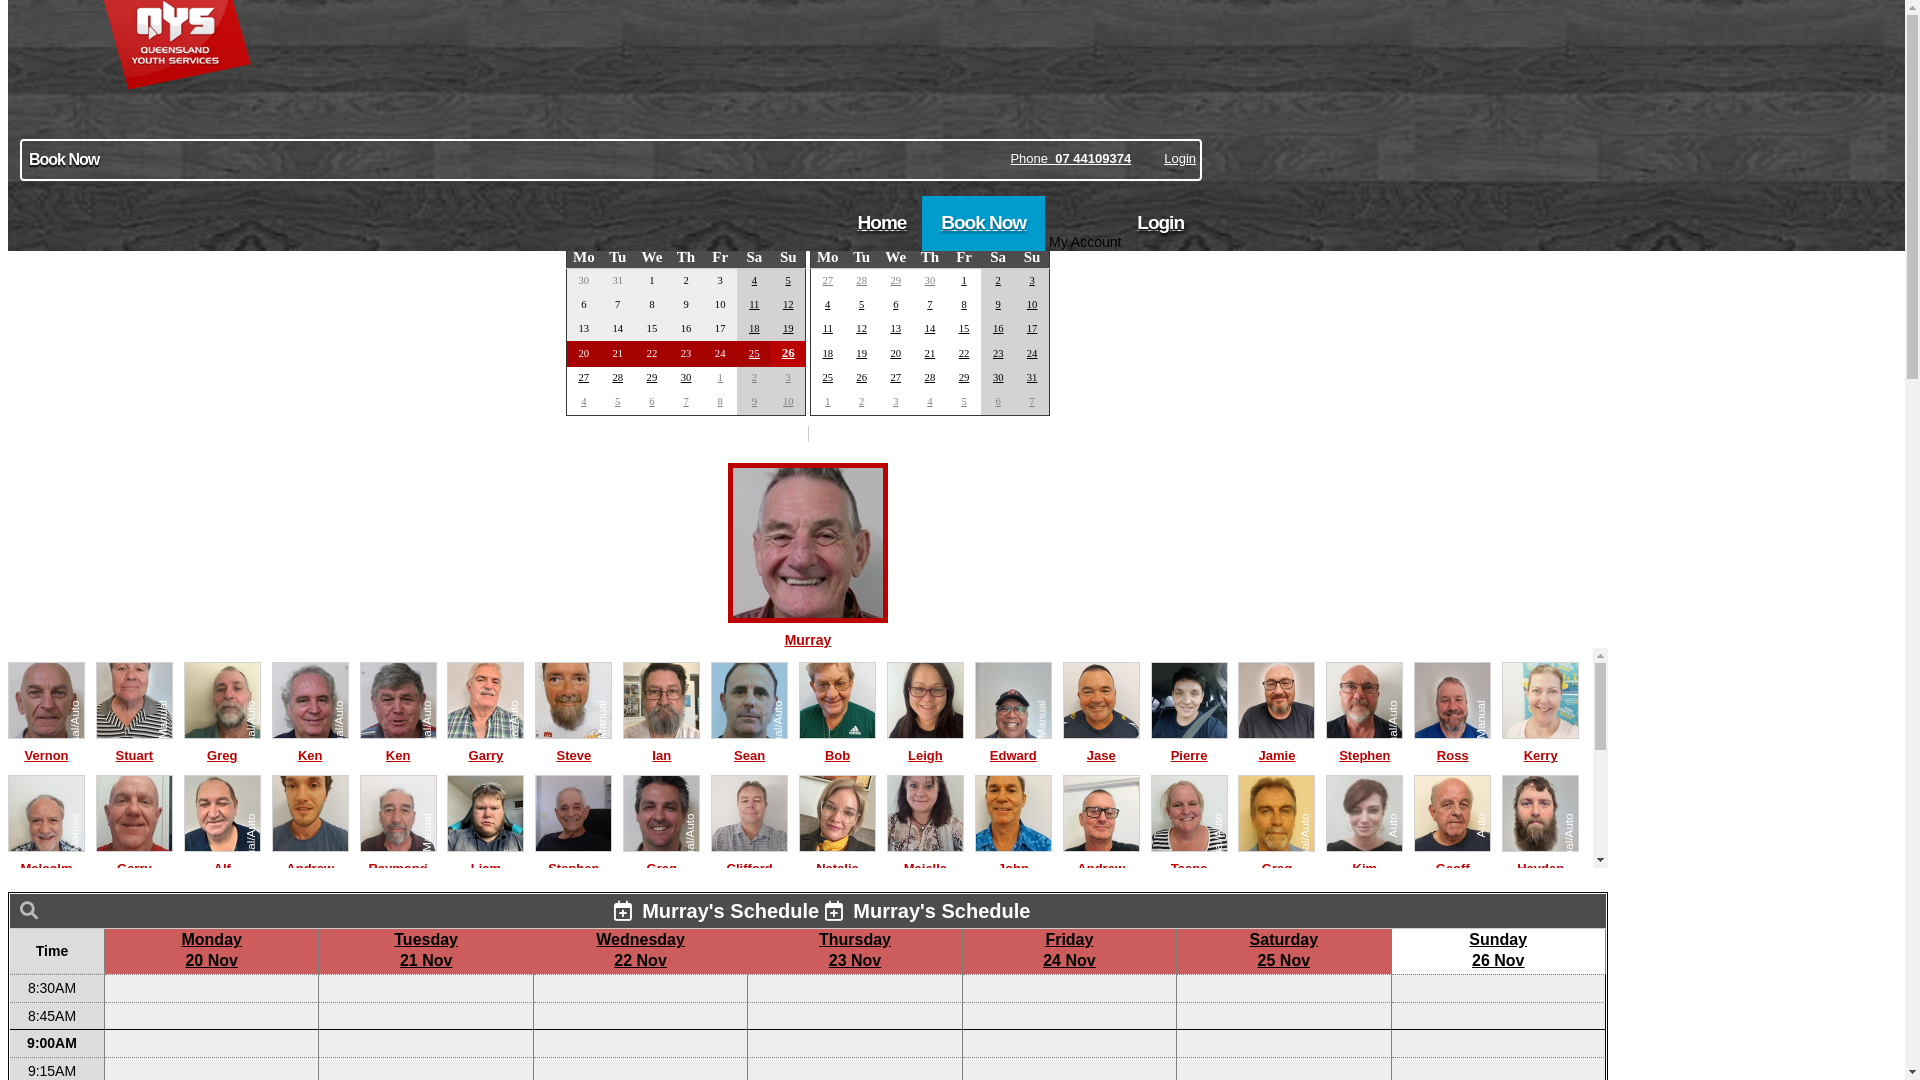 This screenshot has height=1080, width=1920. Describe the element at coordinates (828, 280) in the screenshot. I see `27` at that location.